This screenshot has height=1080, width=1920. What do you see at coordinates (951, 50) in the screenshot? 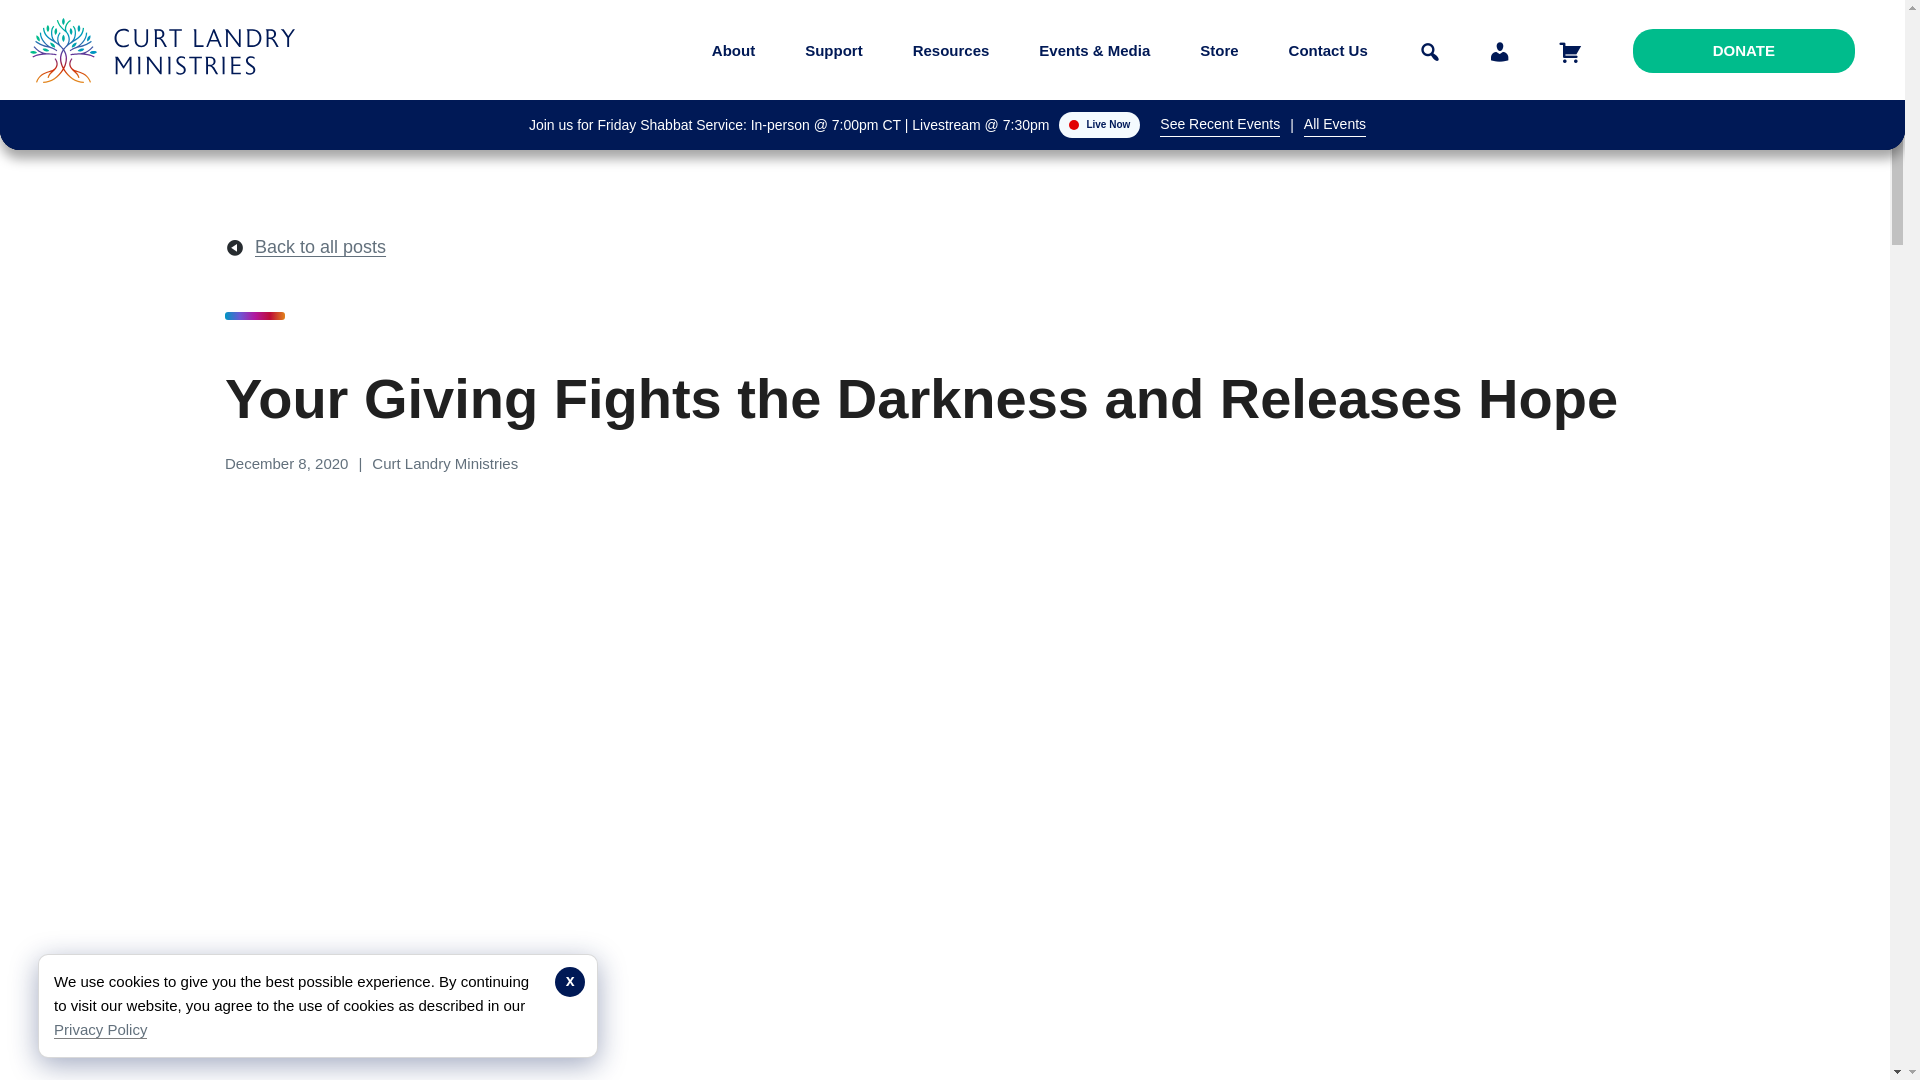
I see `Resources` at bounding box center [951, 50].